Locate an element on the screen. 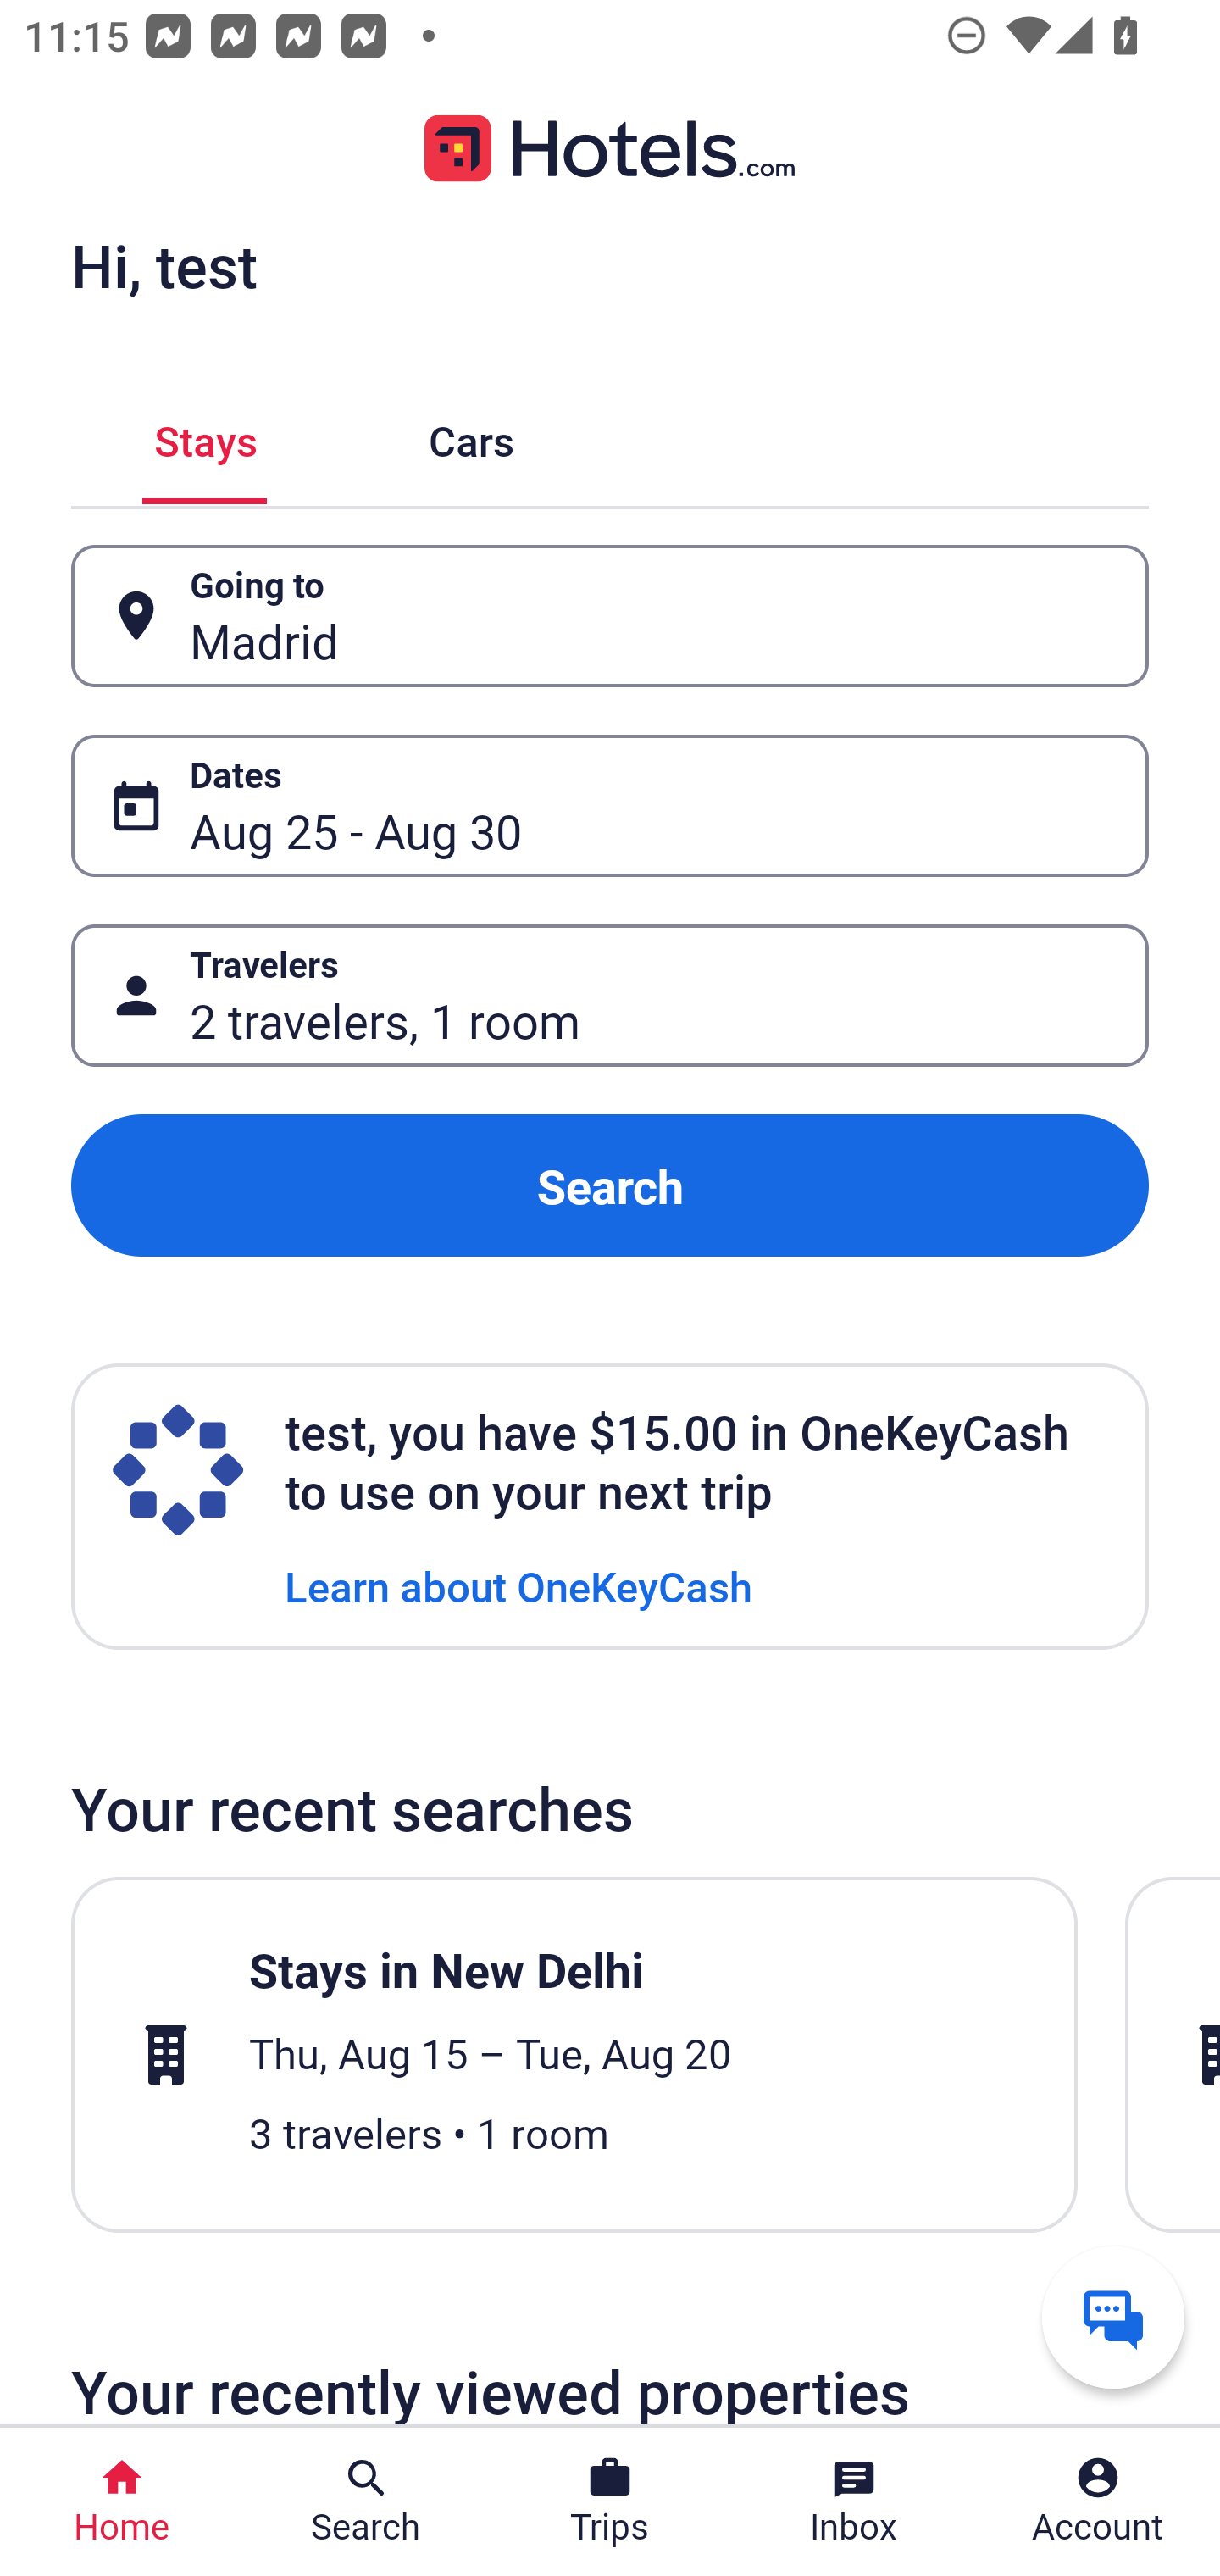 This screenshot has height=2576, width=1220. Hi, test is located at coordinates (164, 265).